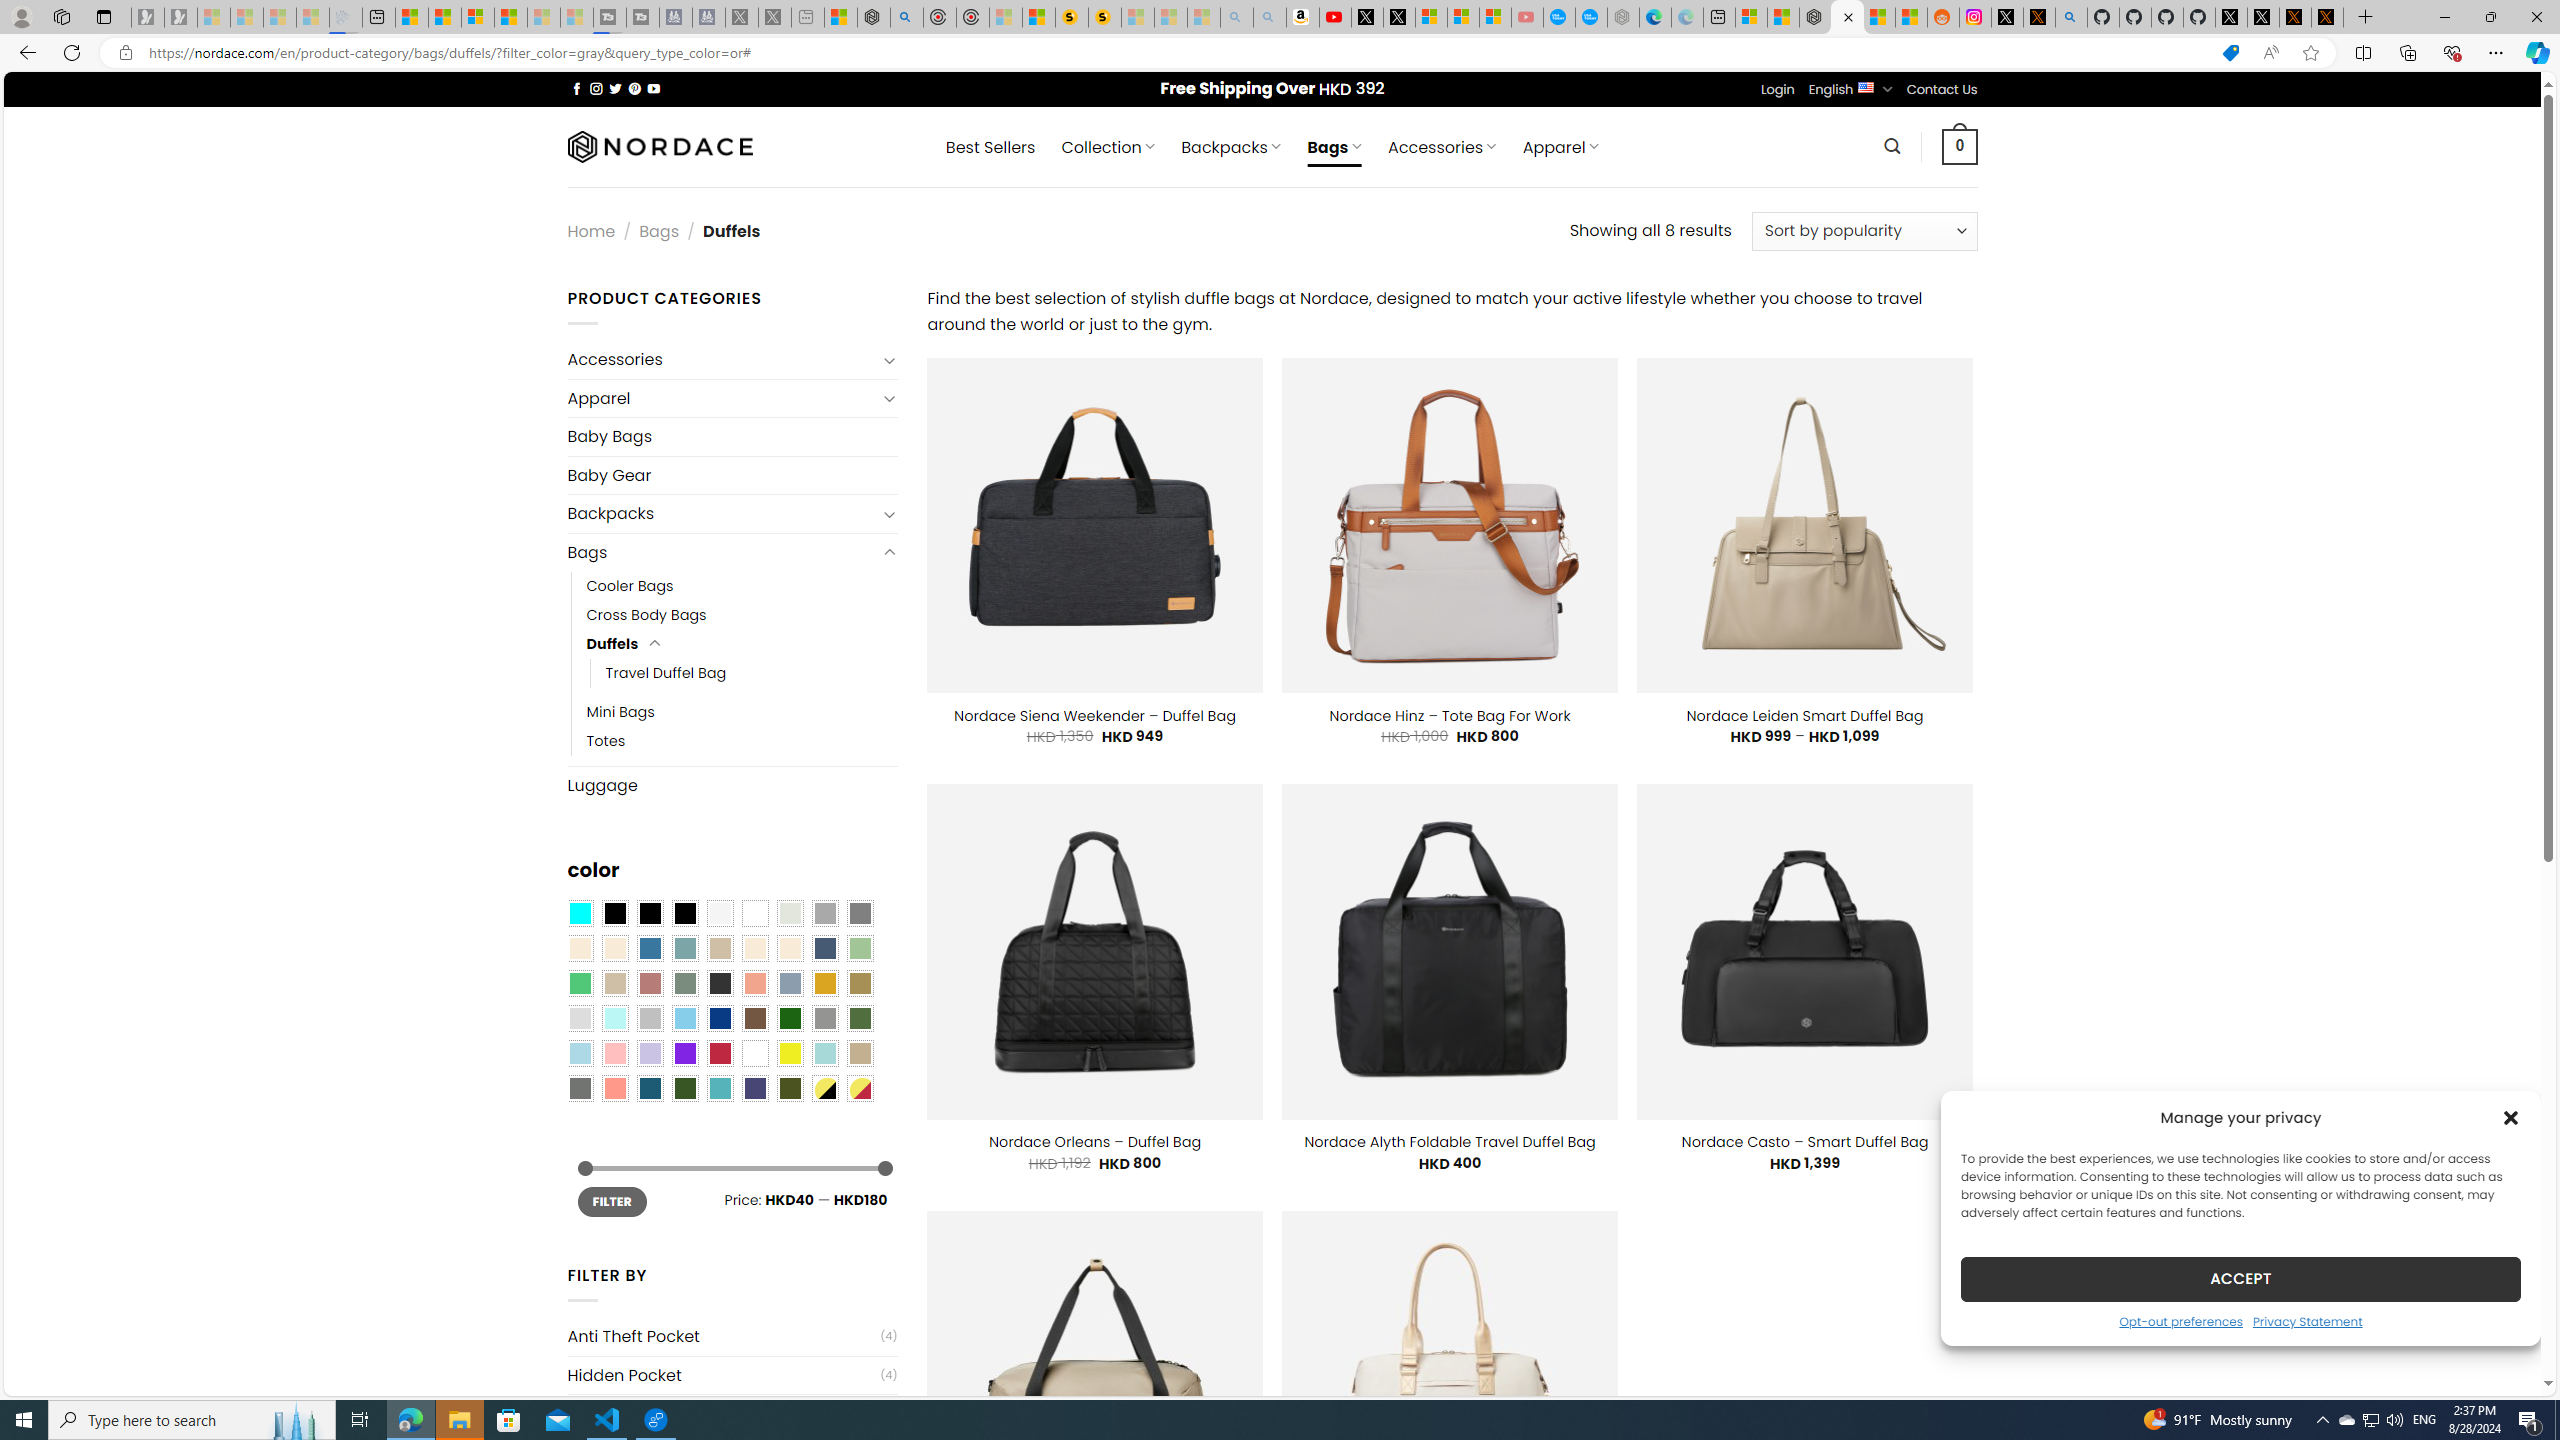 The height and width of the screenshot is (1440, 2560). What do you see at coordinates (1960, 146) in the screenshot?
I see `  0  ` at bounding box center [1960, 146].